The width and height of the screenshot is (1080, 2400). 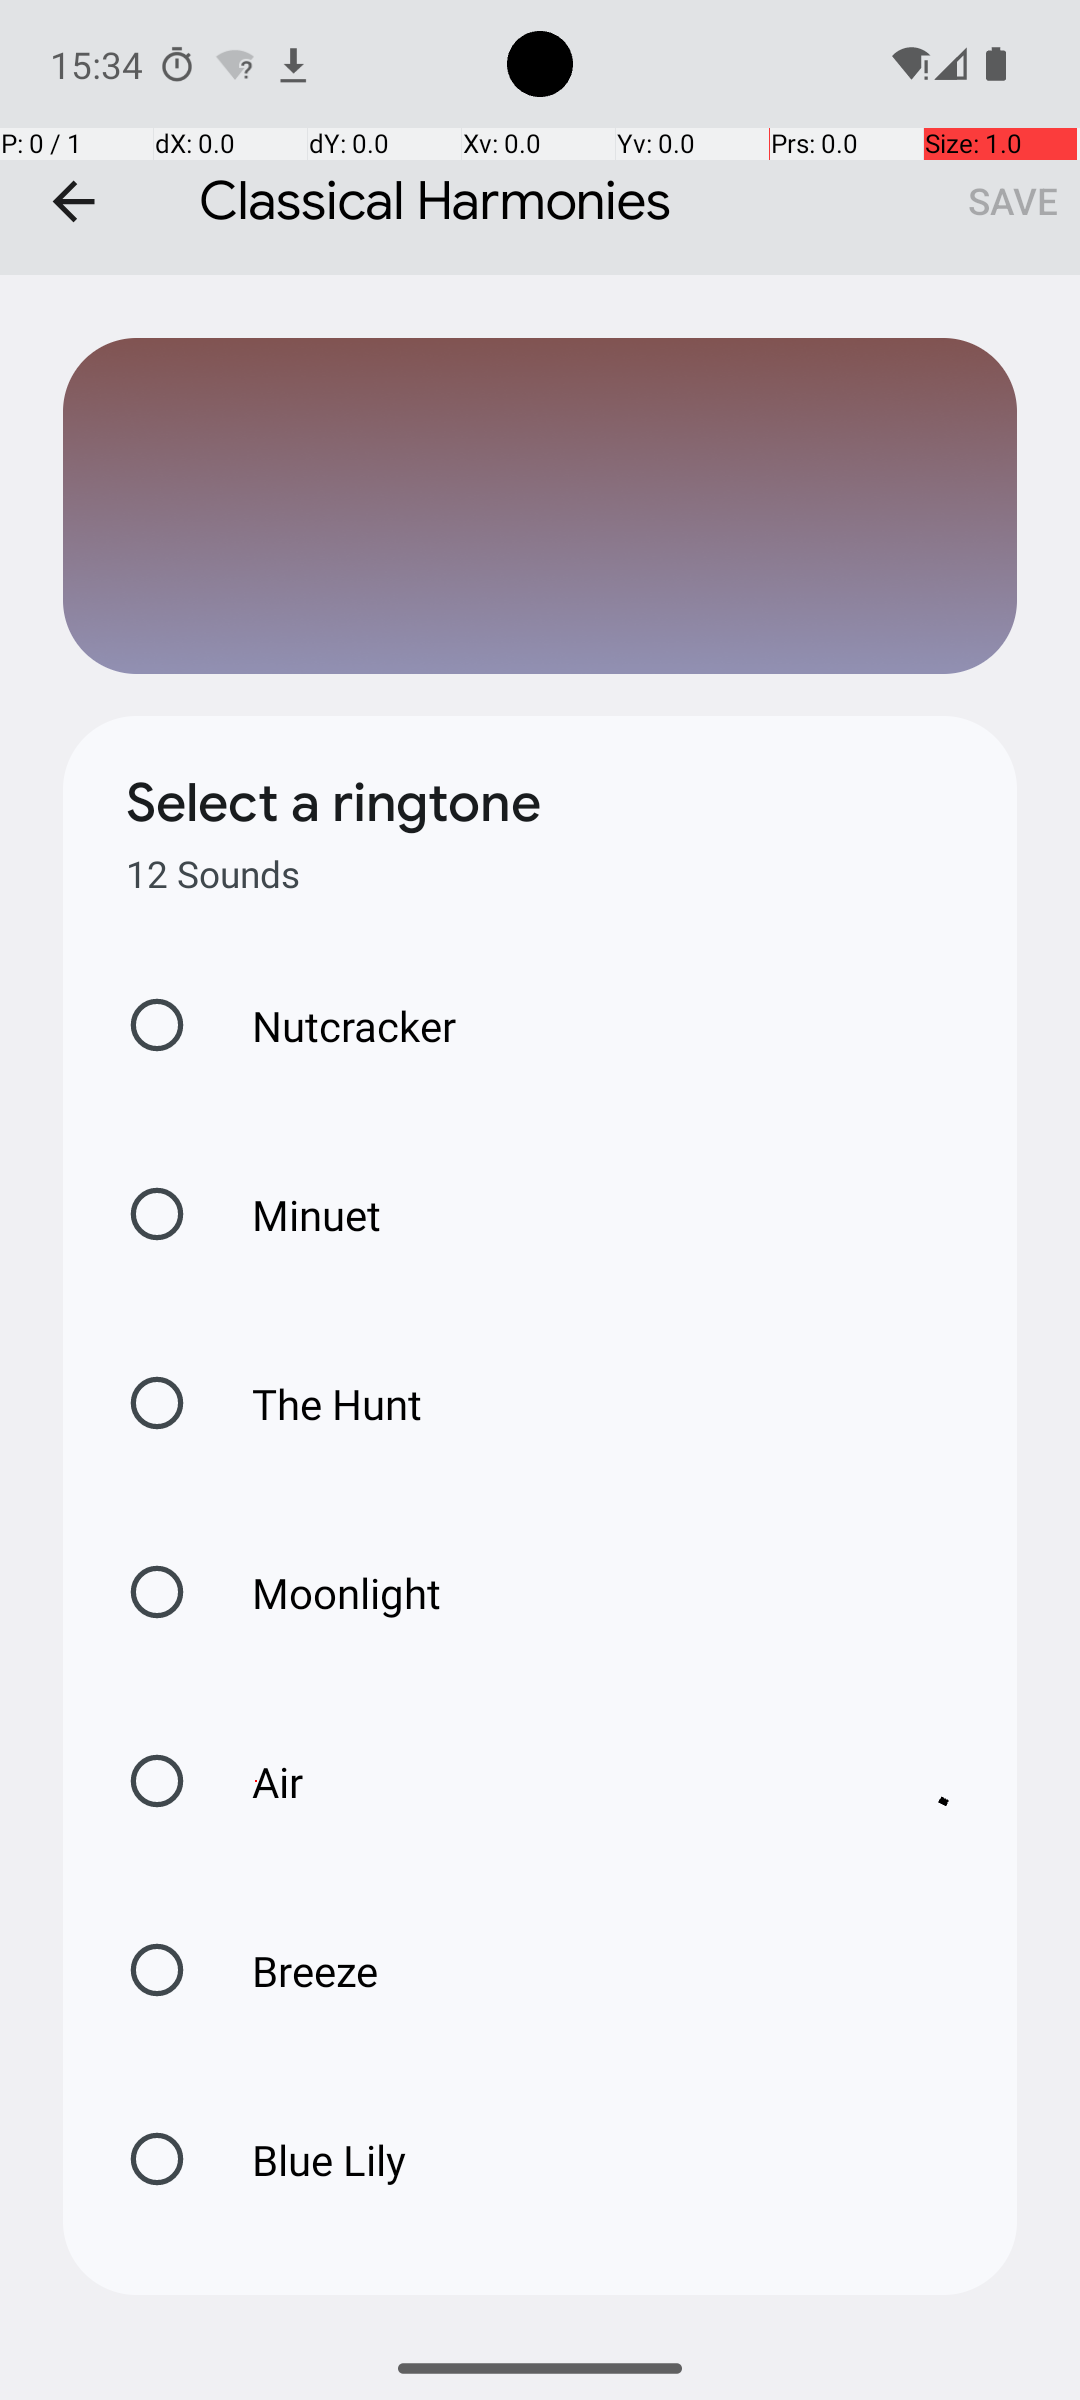 I want to click on The Hunt, so click(x=316, y=1404).